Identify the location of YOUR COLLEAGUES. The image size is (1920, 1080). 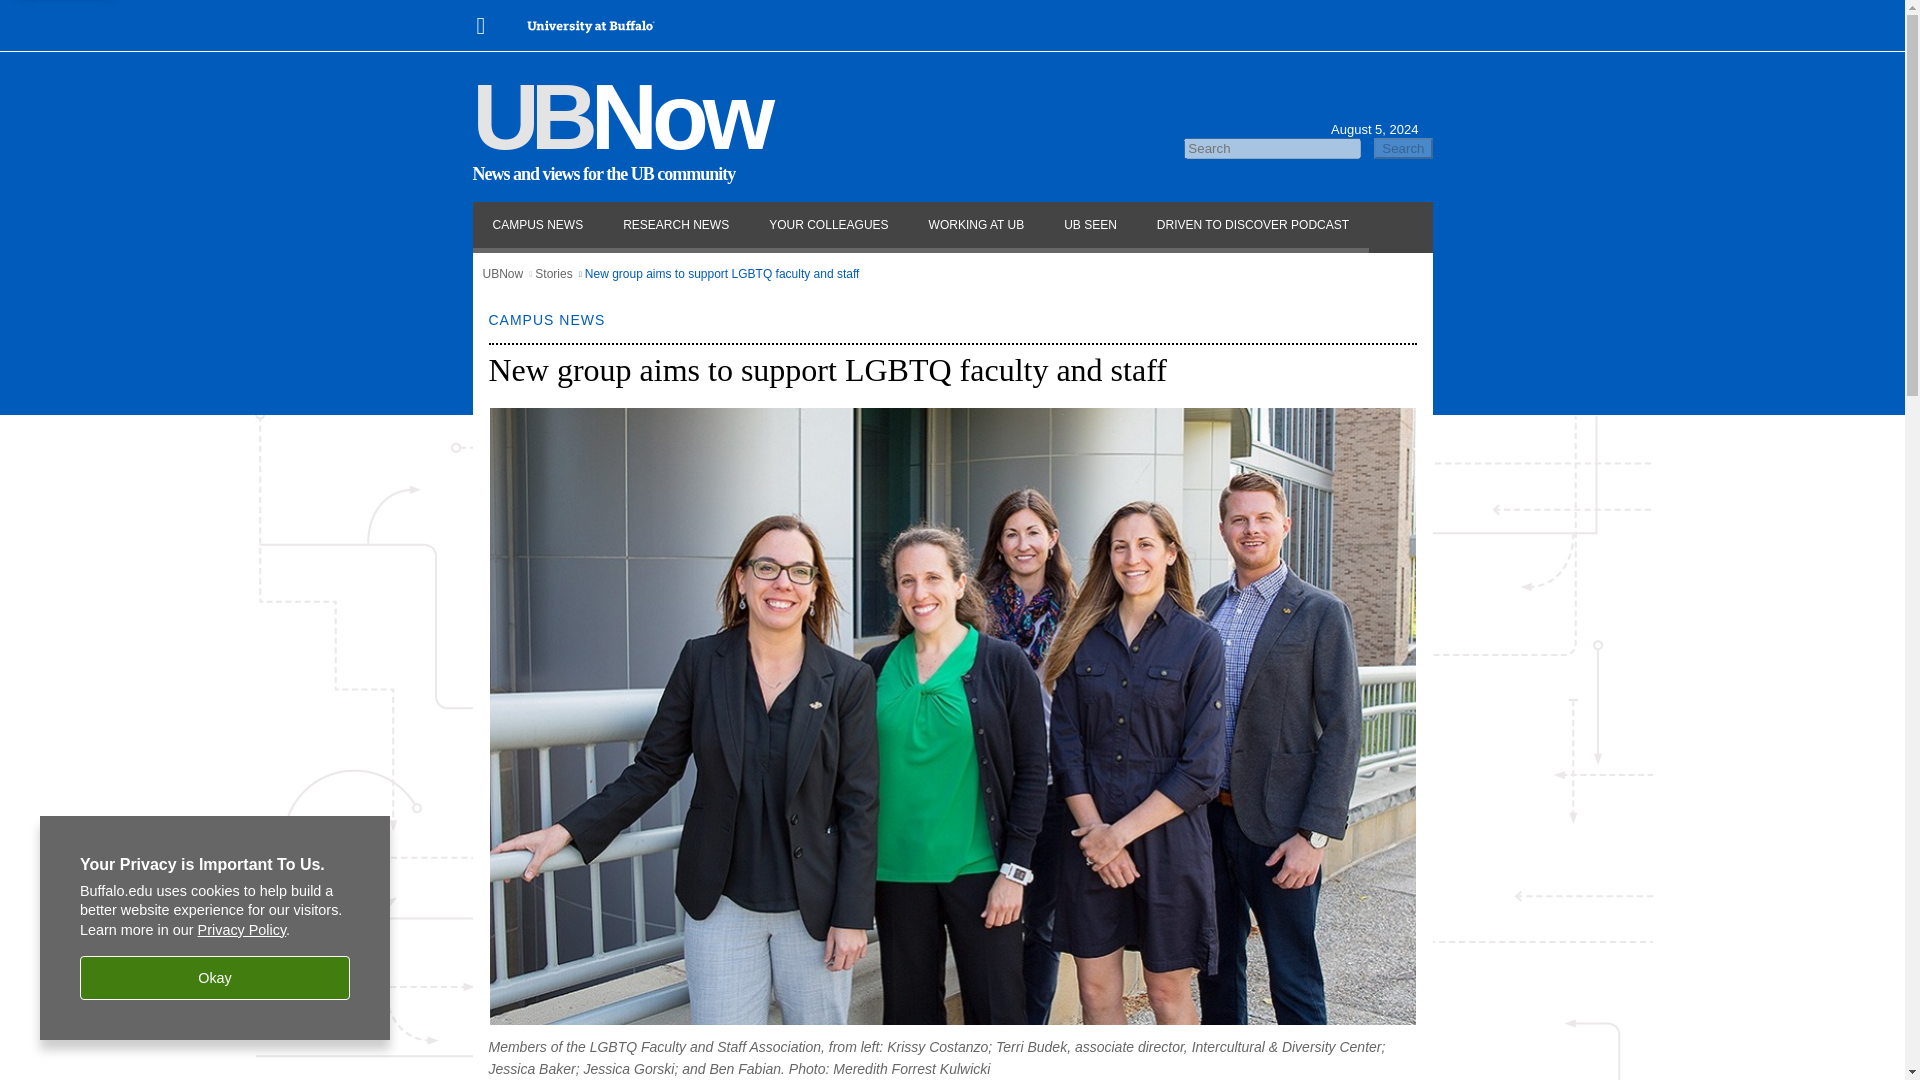
(828, 226).